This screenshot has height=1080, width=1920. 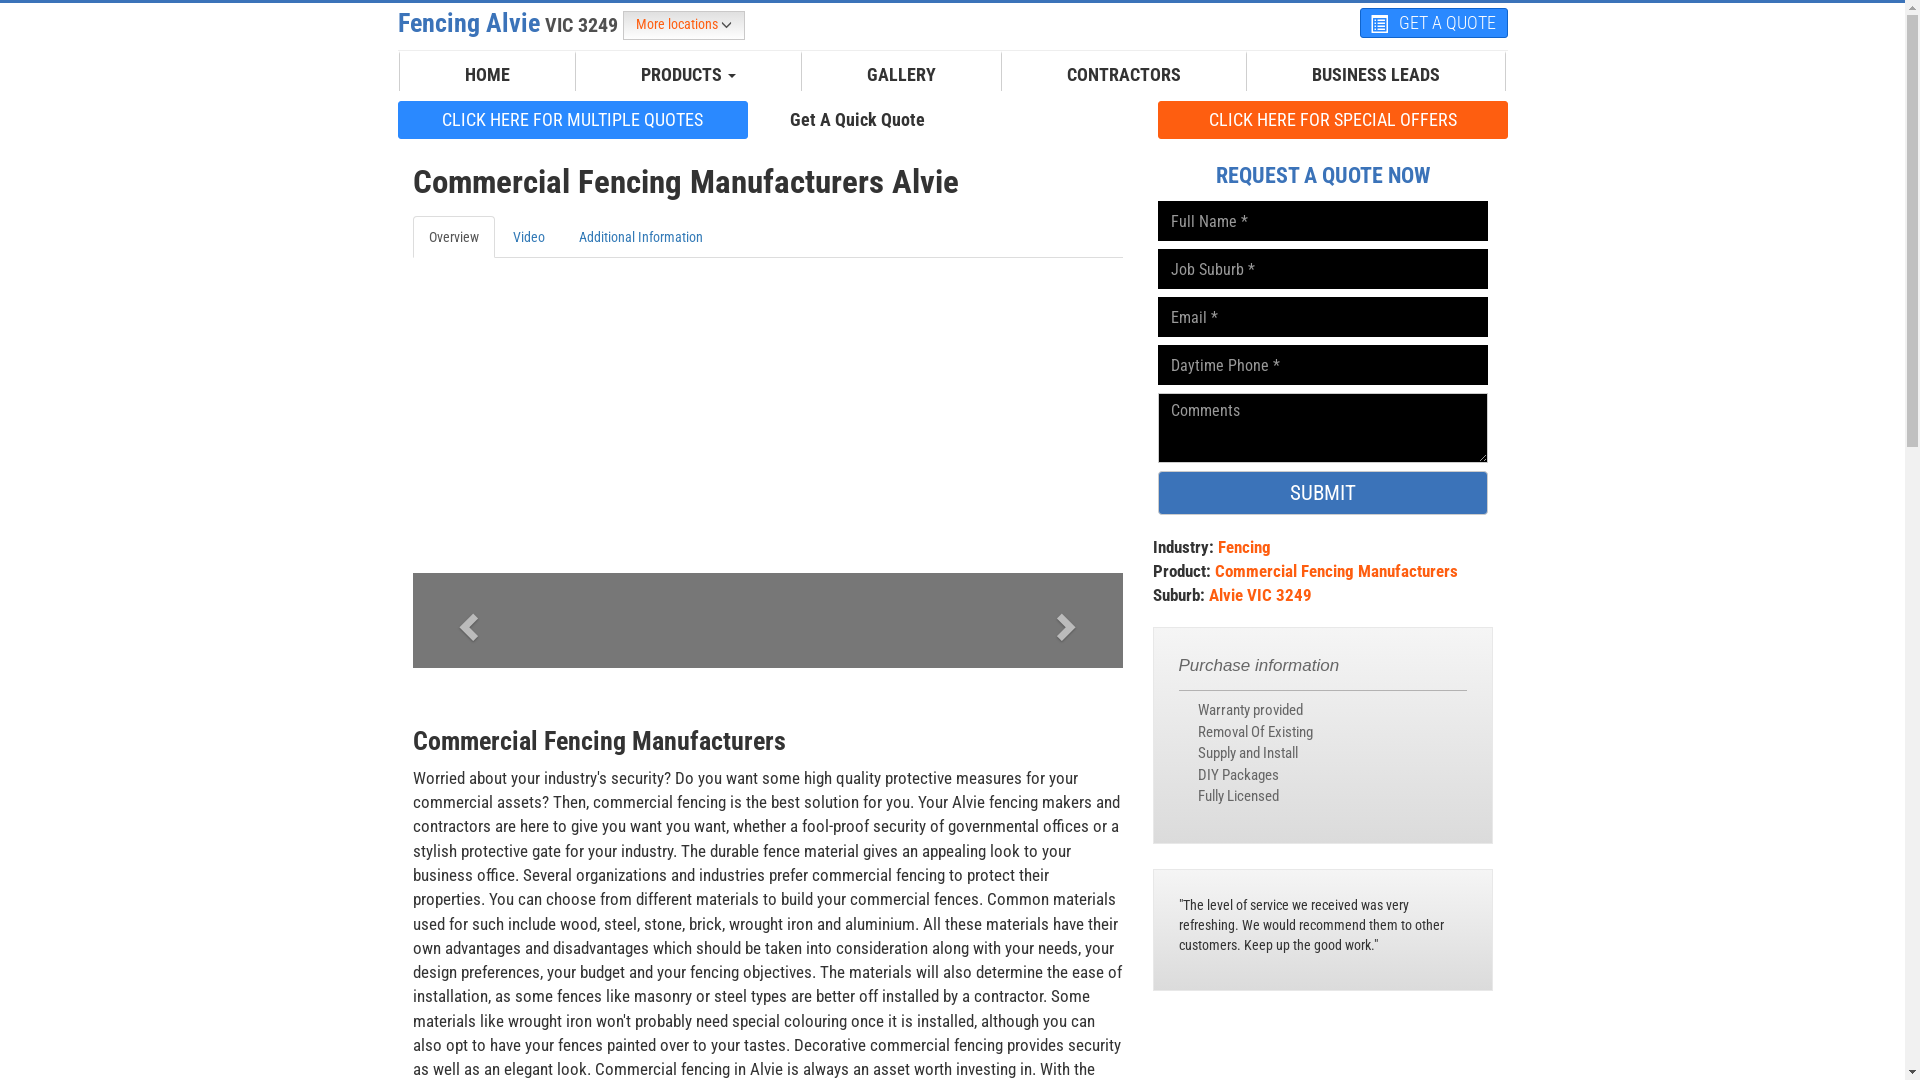 I want to click on Get A Quick Quote, so click(x=858, y=119).